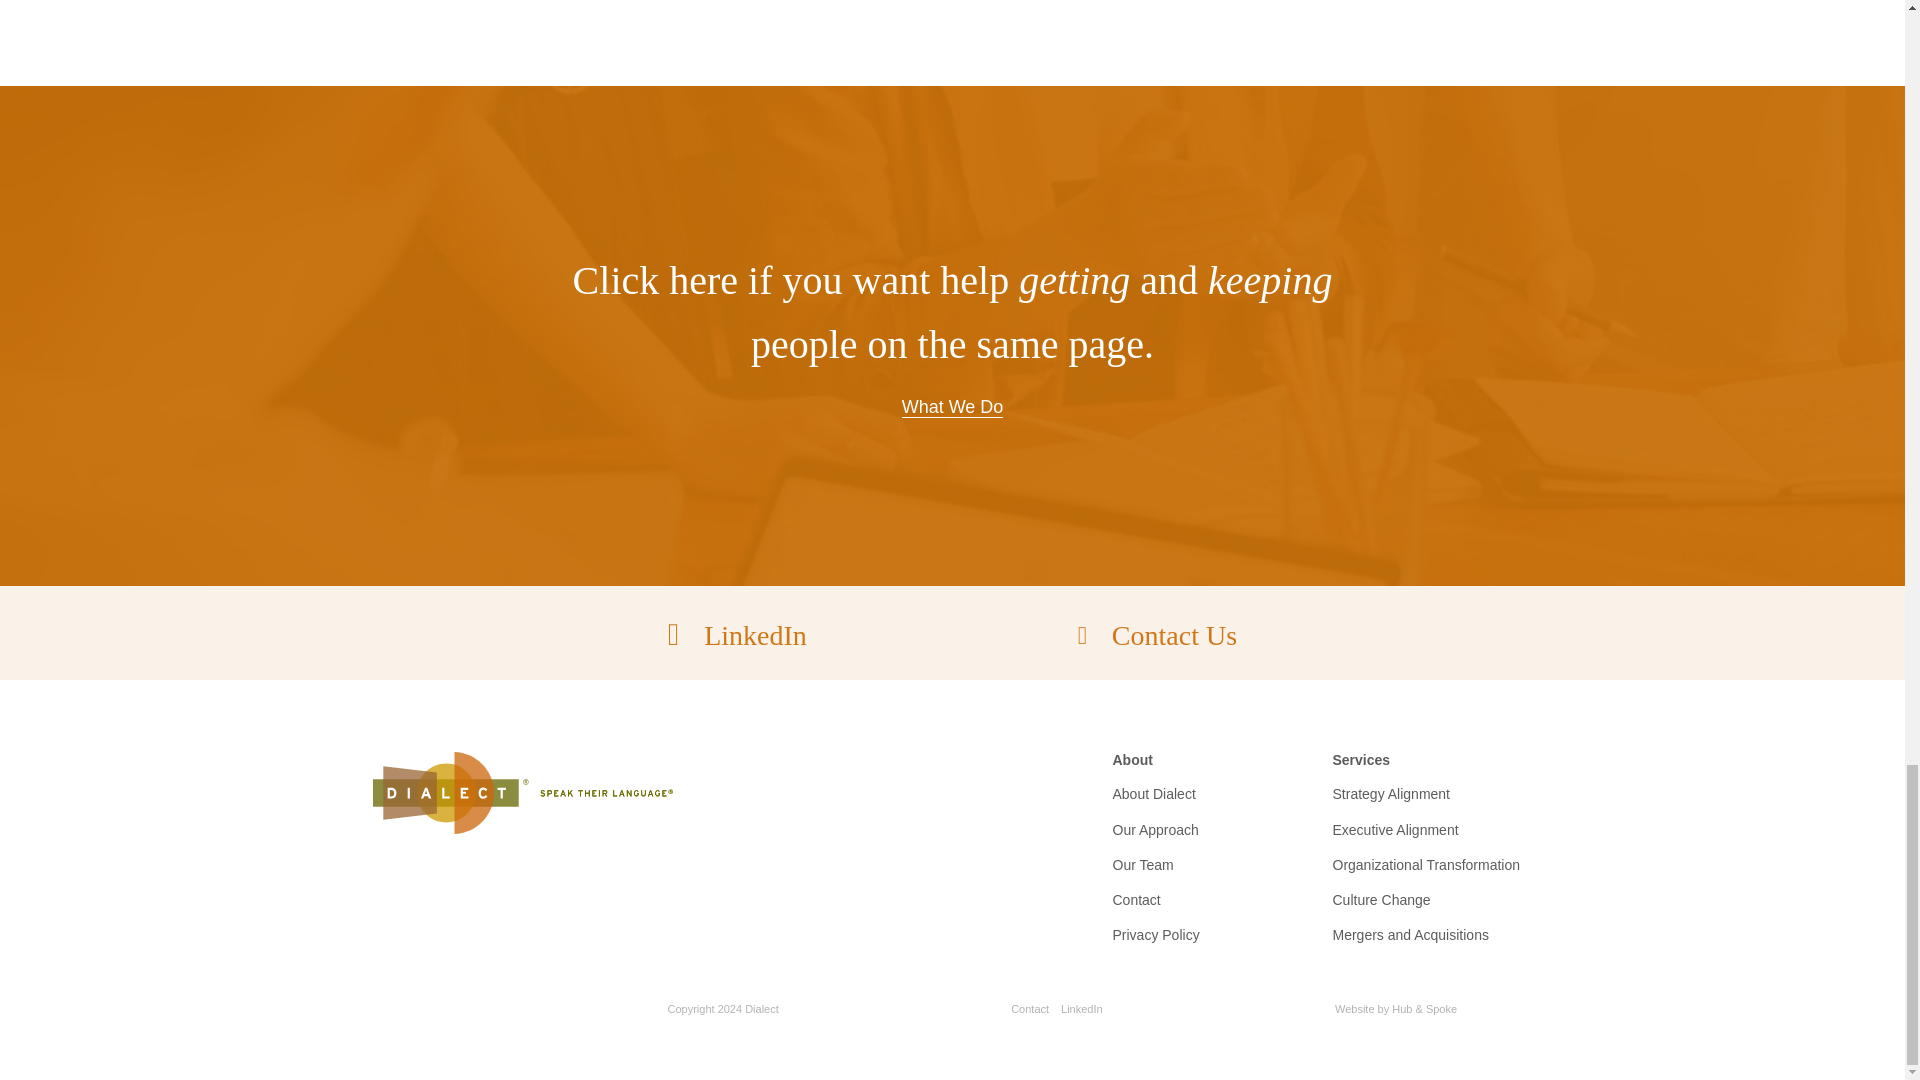 This screenshot has width=1920, height=1080. Describe the element at coordinates (737, 636) in the screenshot. I see `LinkedIn` at that location.